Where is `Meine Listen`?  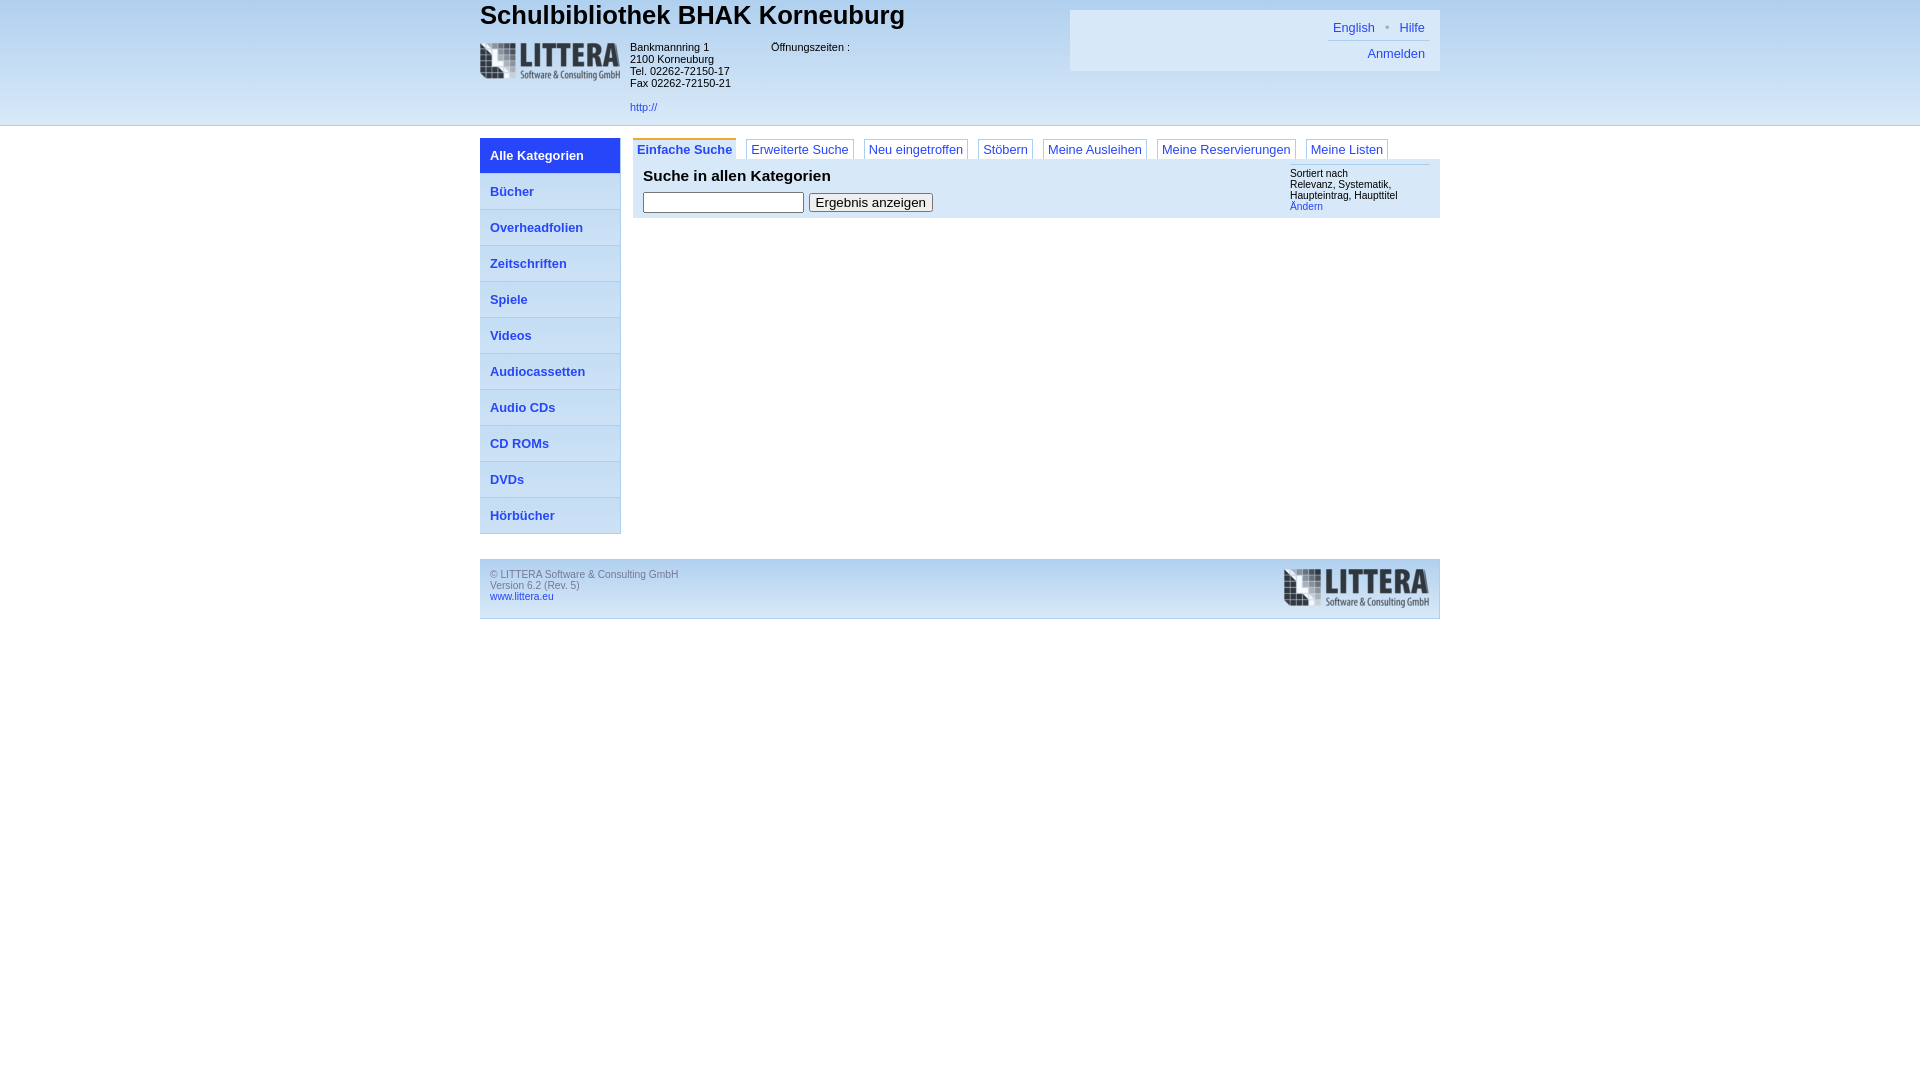 Meine Listen is located at coordinates (1348, 149).